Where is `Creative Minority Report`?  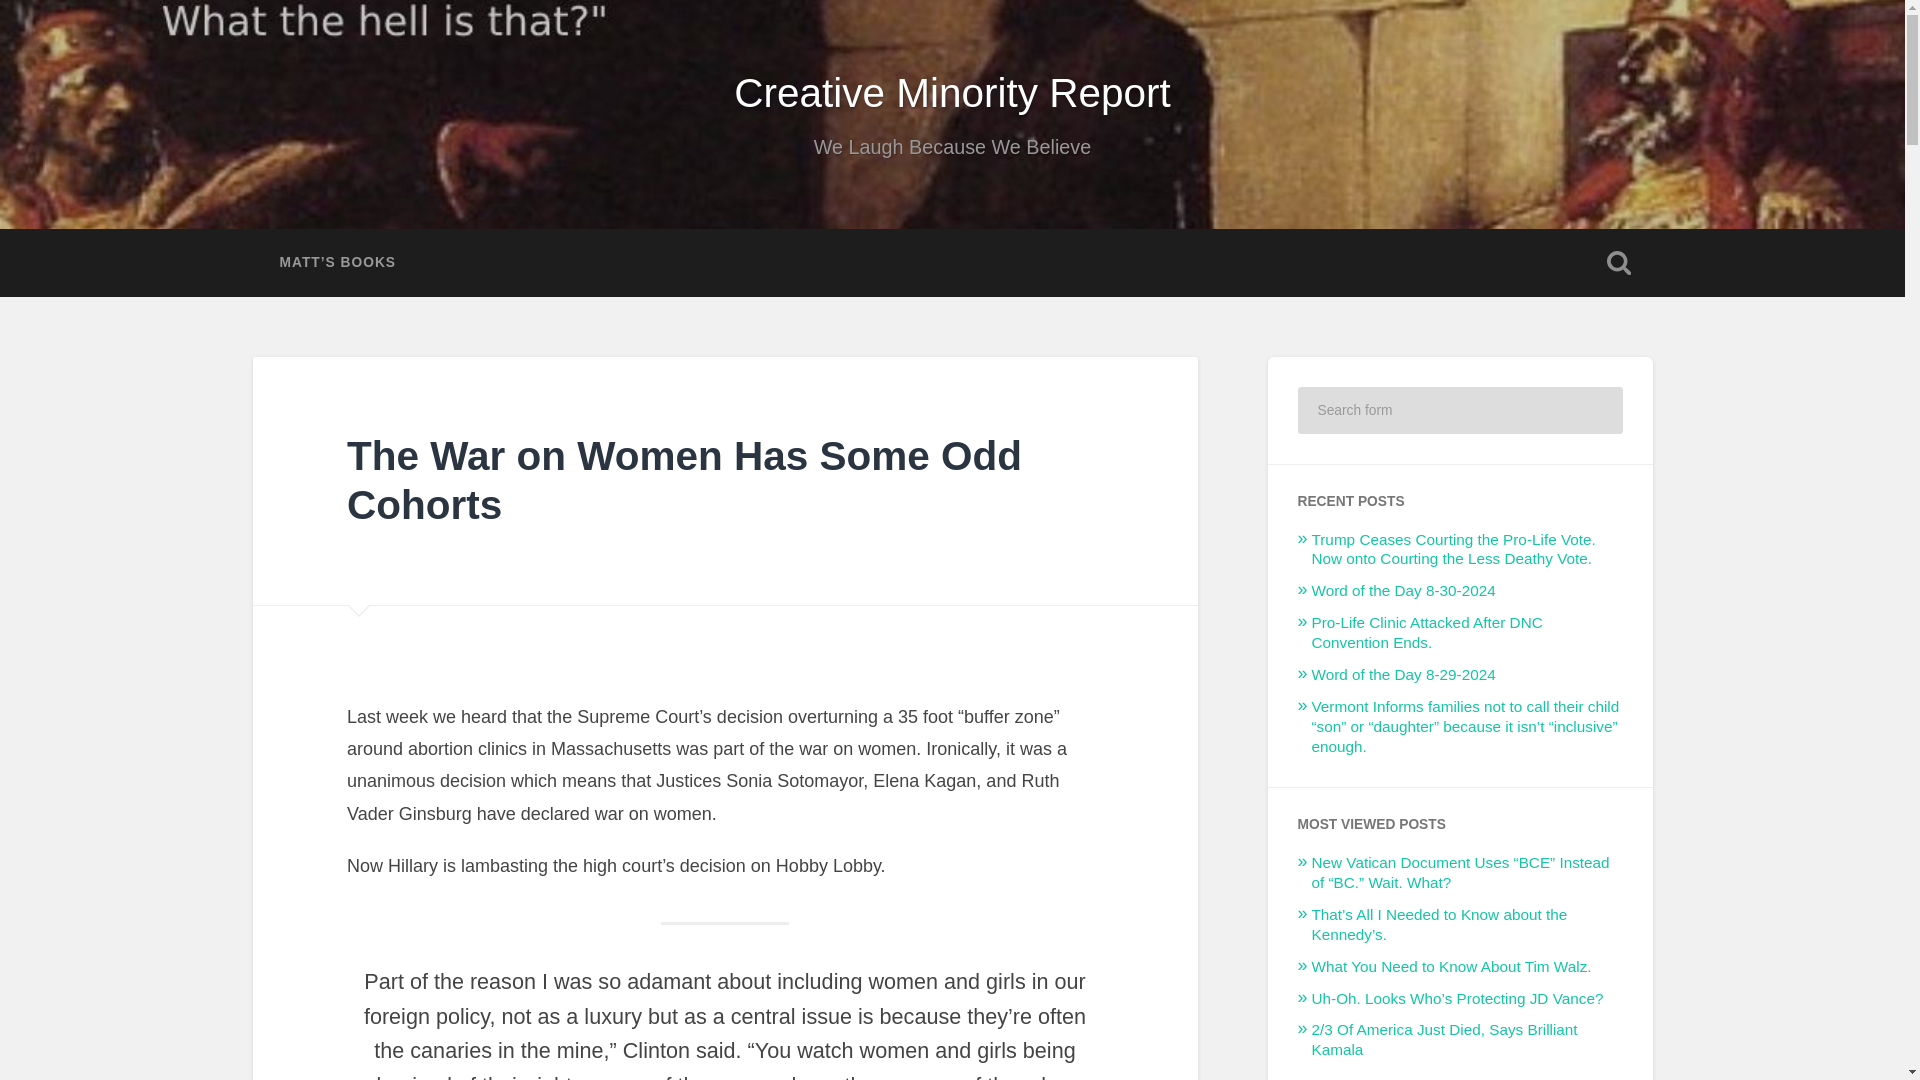
Creative Minority Report is located at coordinates (952, 92).